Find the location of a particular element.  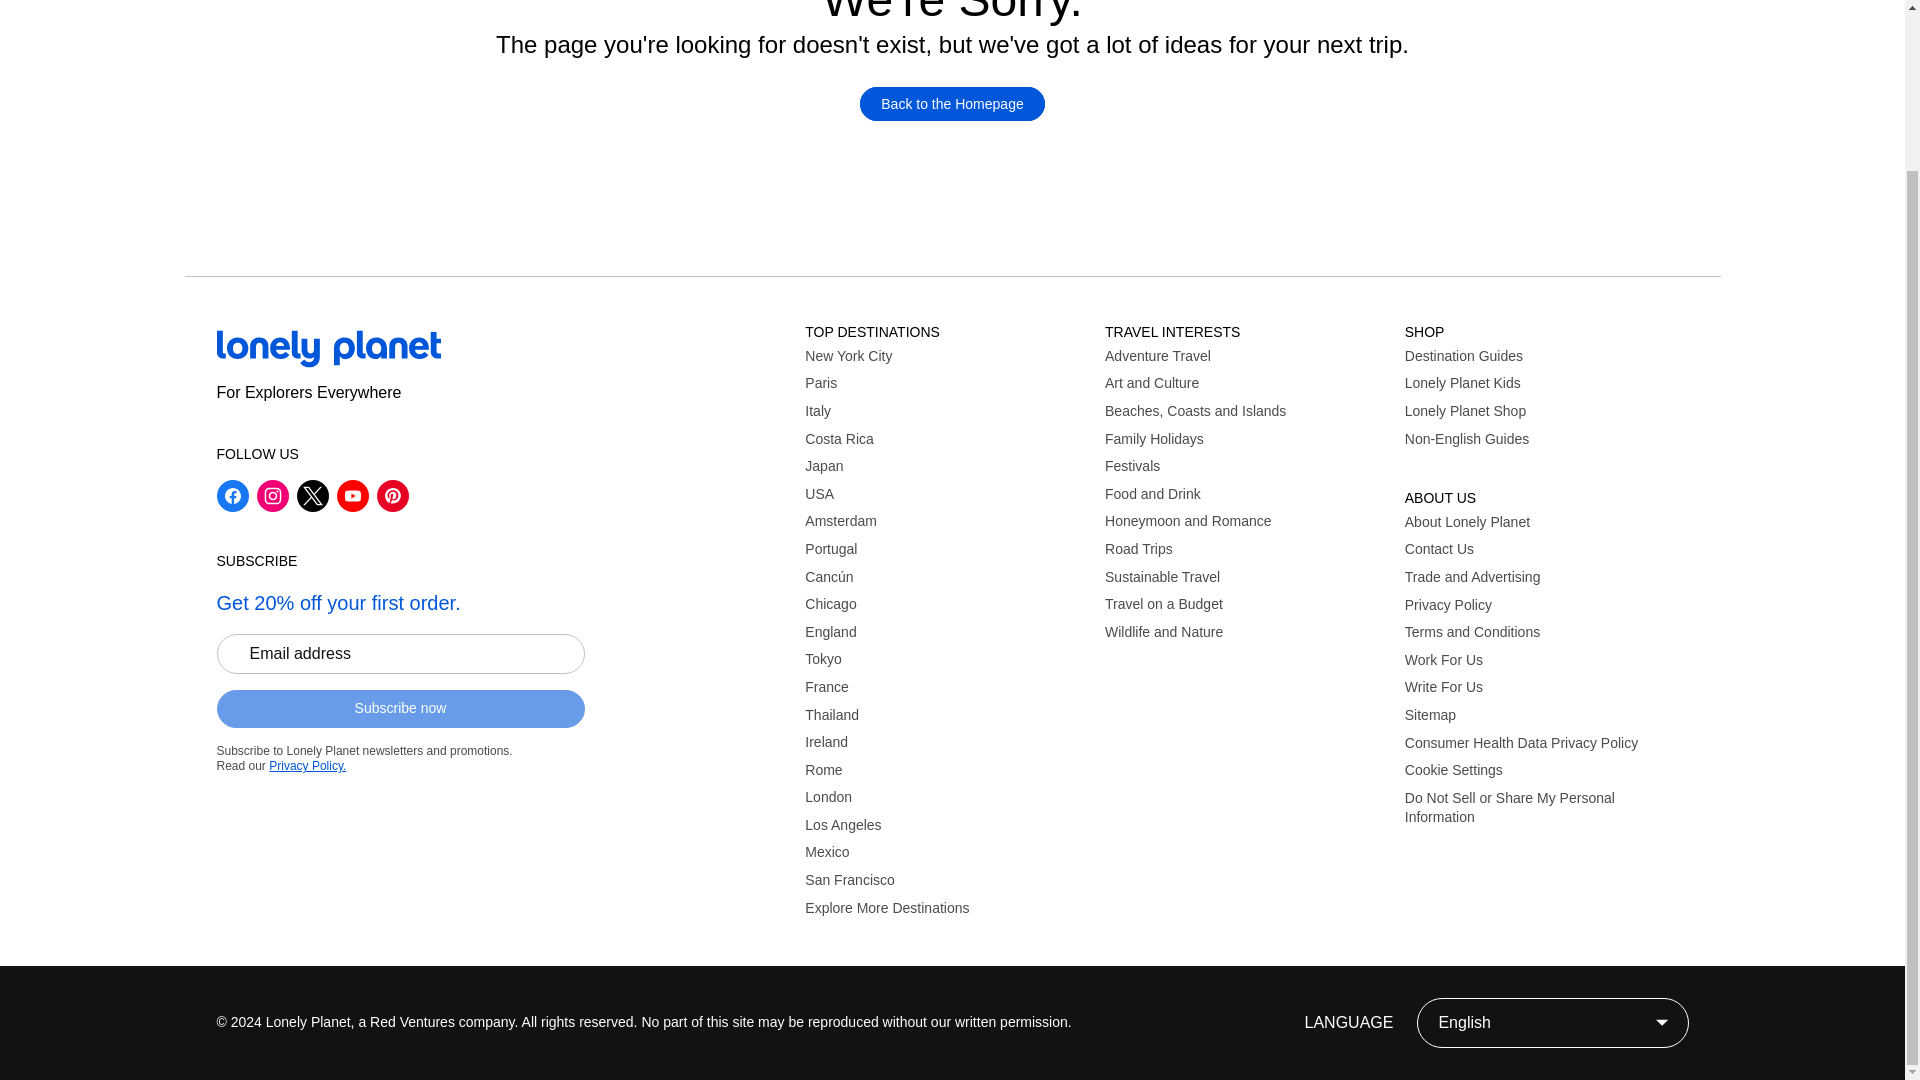

Amsterdam is located at coordinates (946, 522).